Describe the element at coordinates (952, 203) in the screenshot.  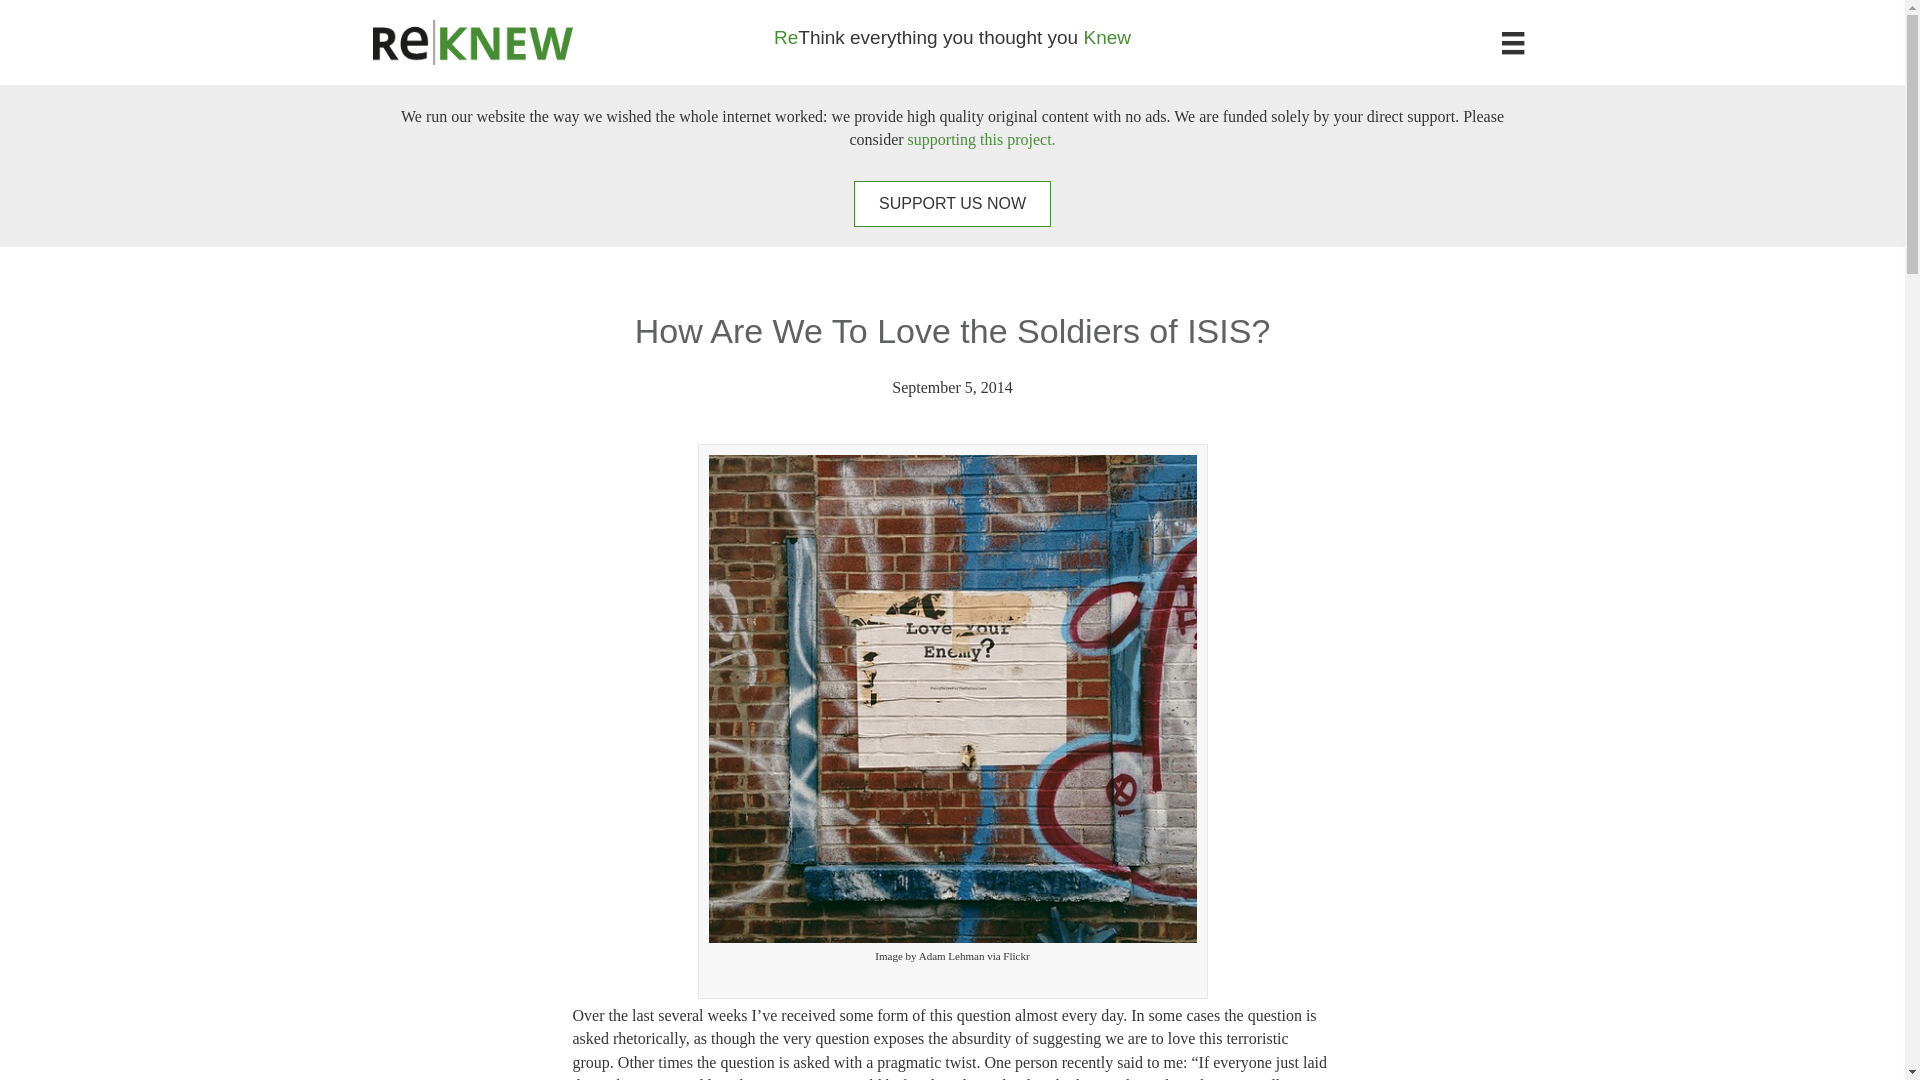
I see `SUPPORT US NOW` at that location.